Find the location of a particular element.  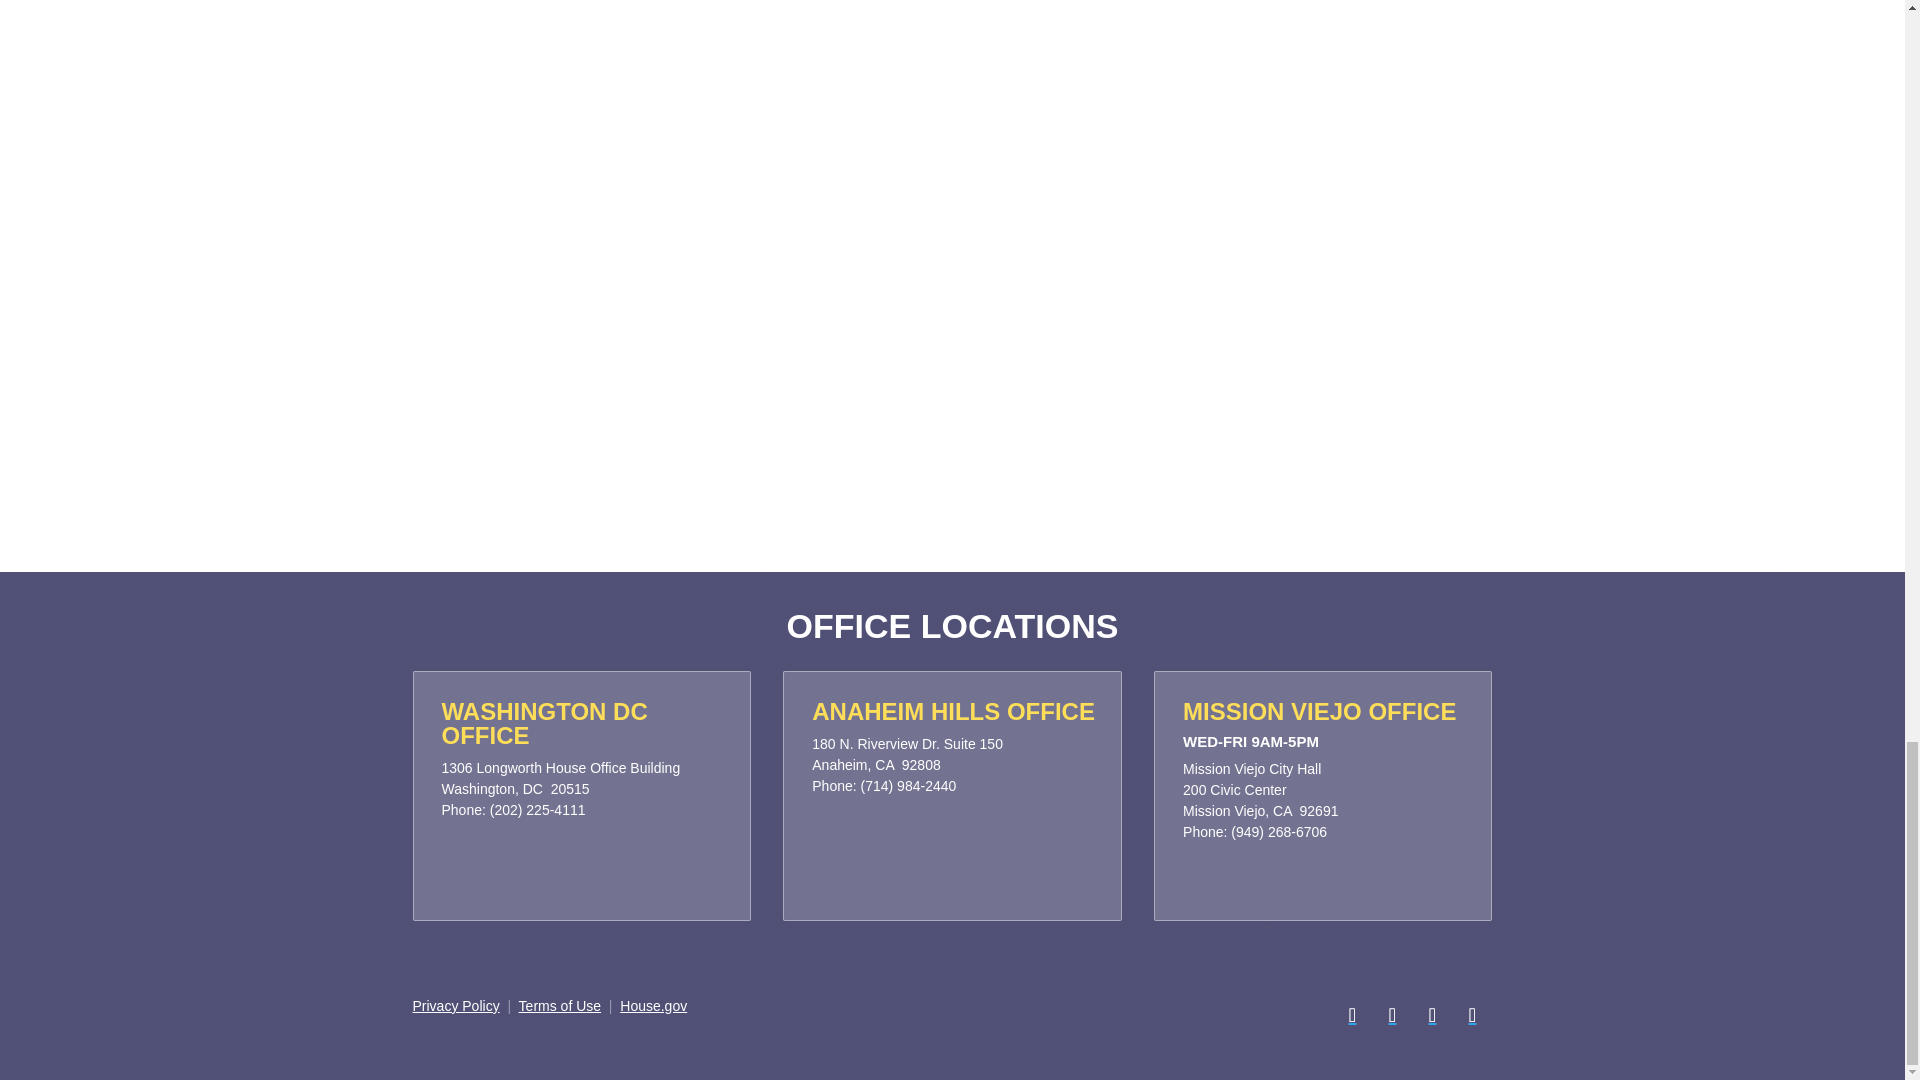

Follow on Youtube is located at coordinates (1471, 1014).